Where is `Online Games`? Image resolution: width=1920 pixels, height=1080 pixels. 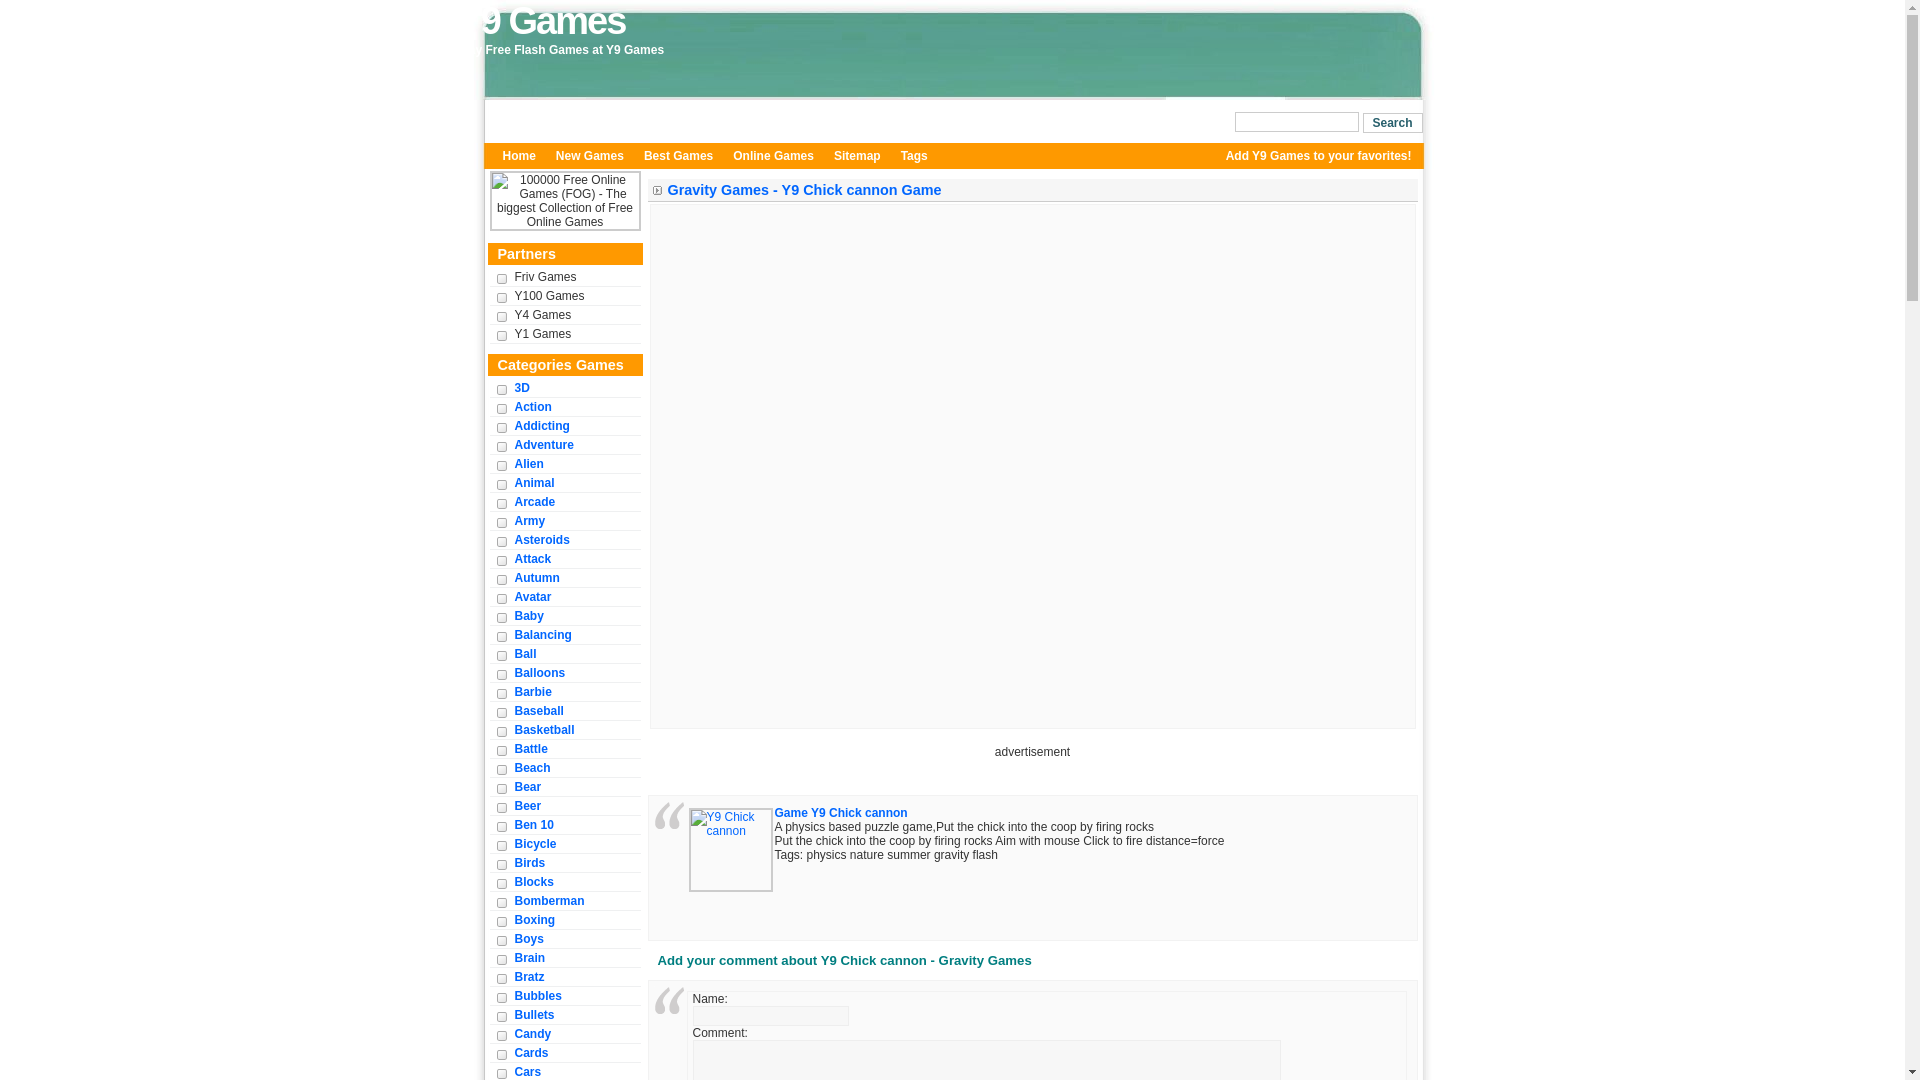
Online Games is located at coordinates (773, 155).